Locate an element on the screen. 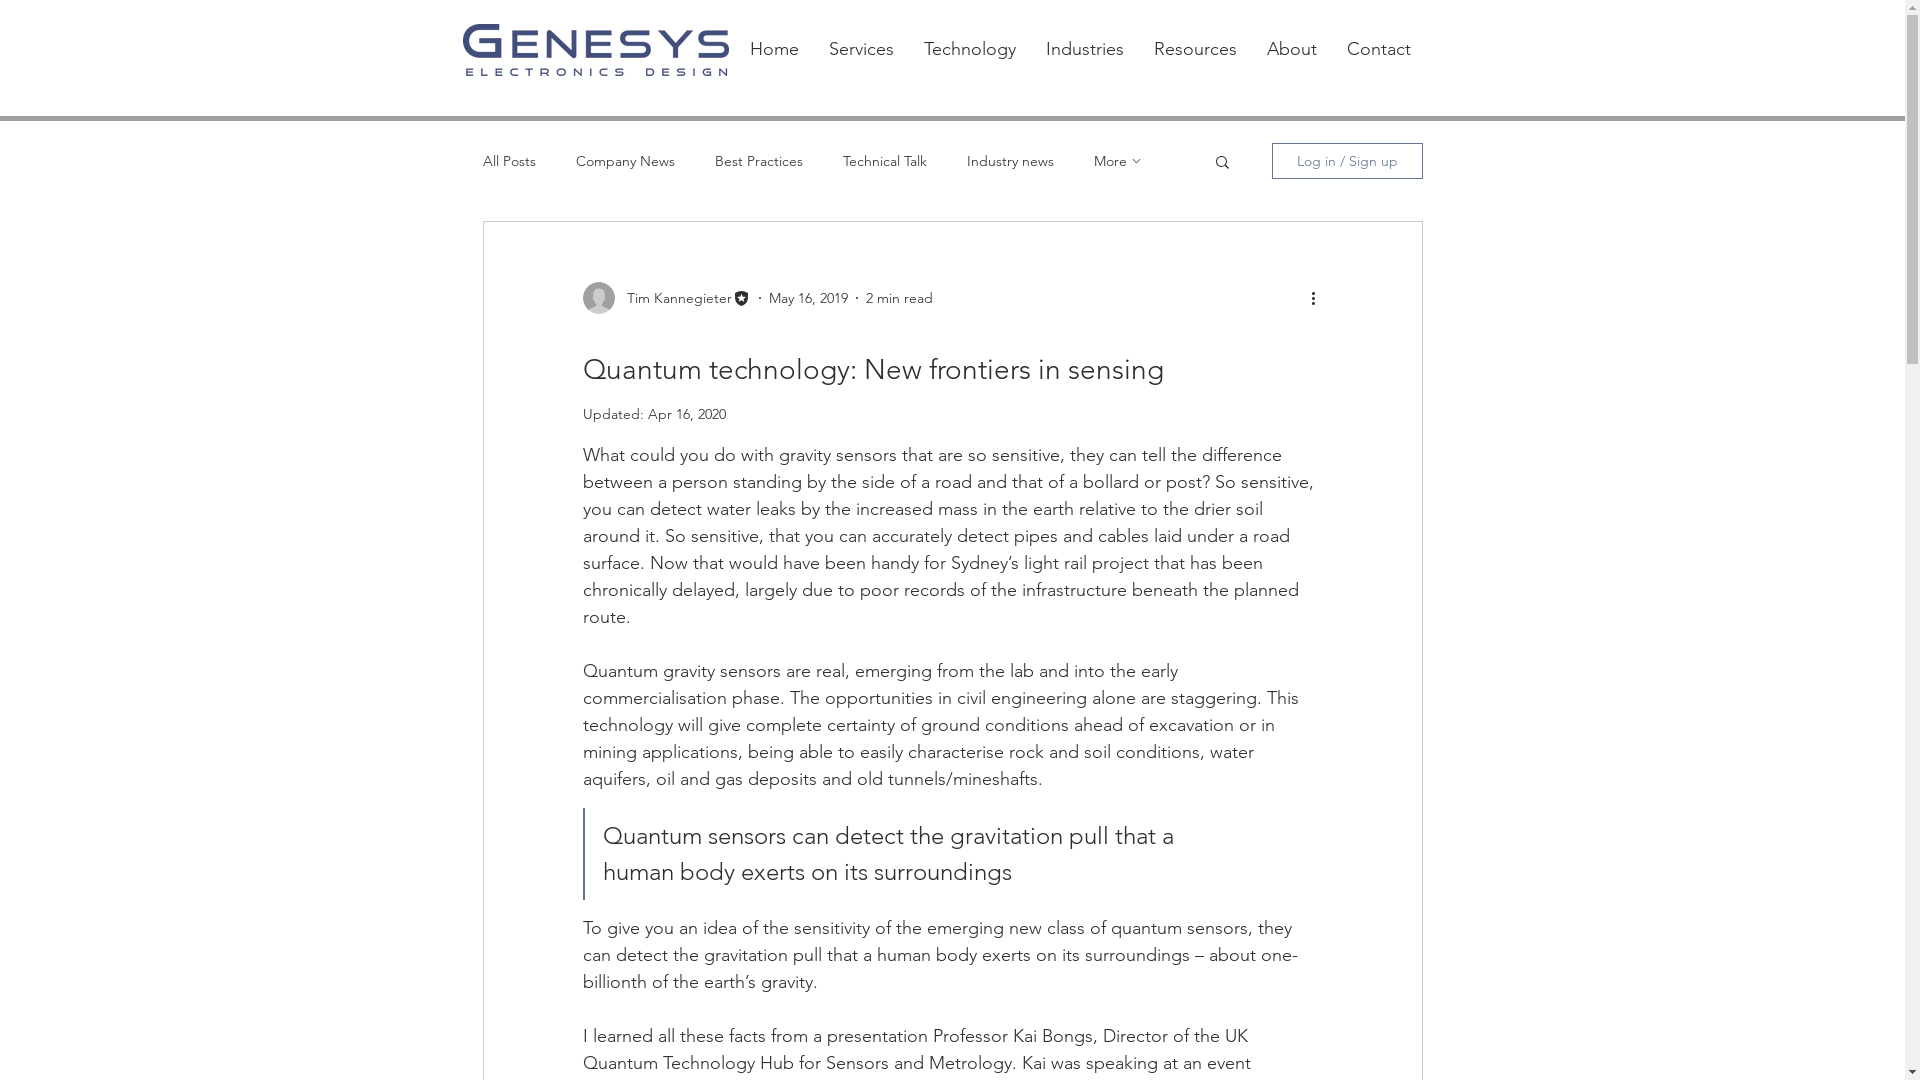 The image size is (1920, 1080). Best Practices is located at coordinates (758, 161).